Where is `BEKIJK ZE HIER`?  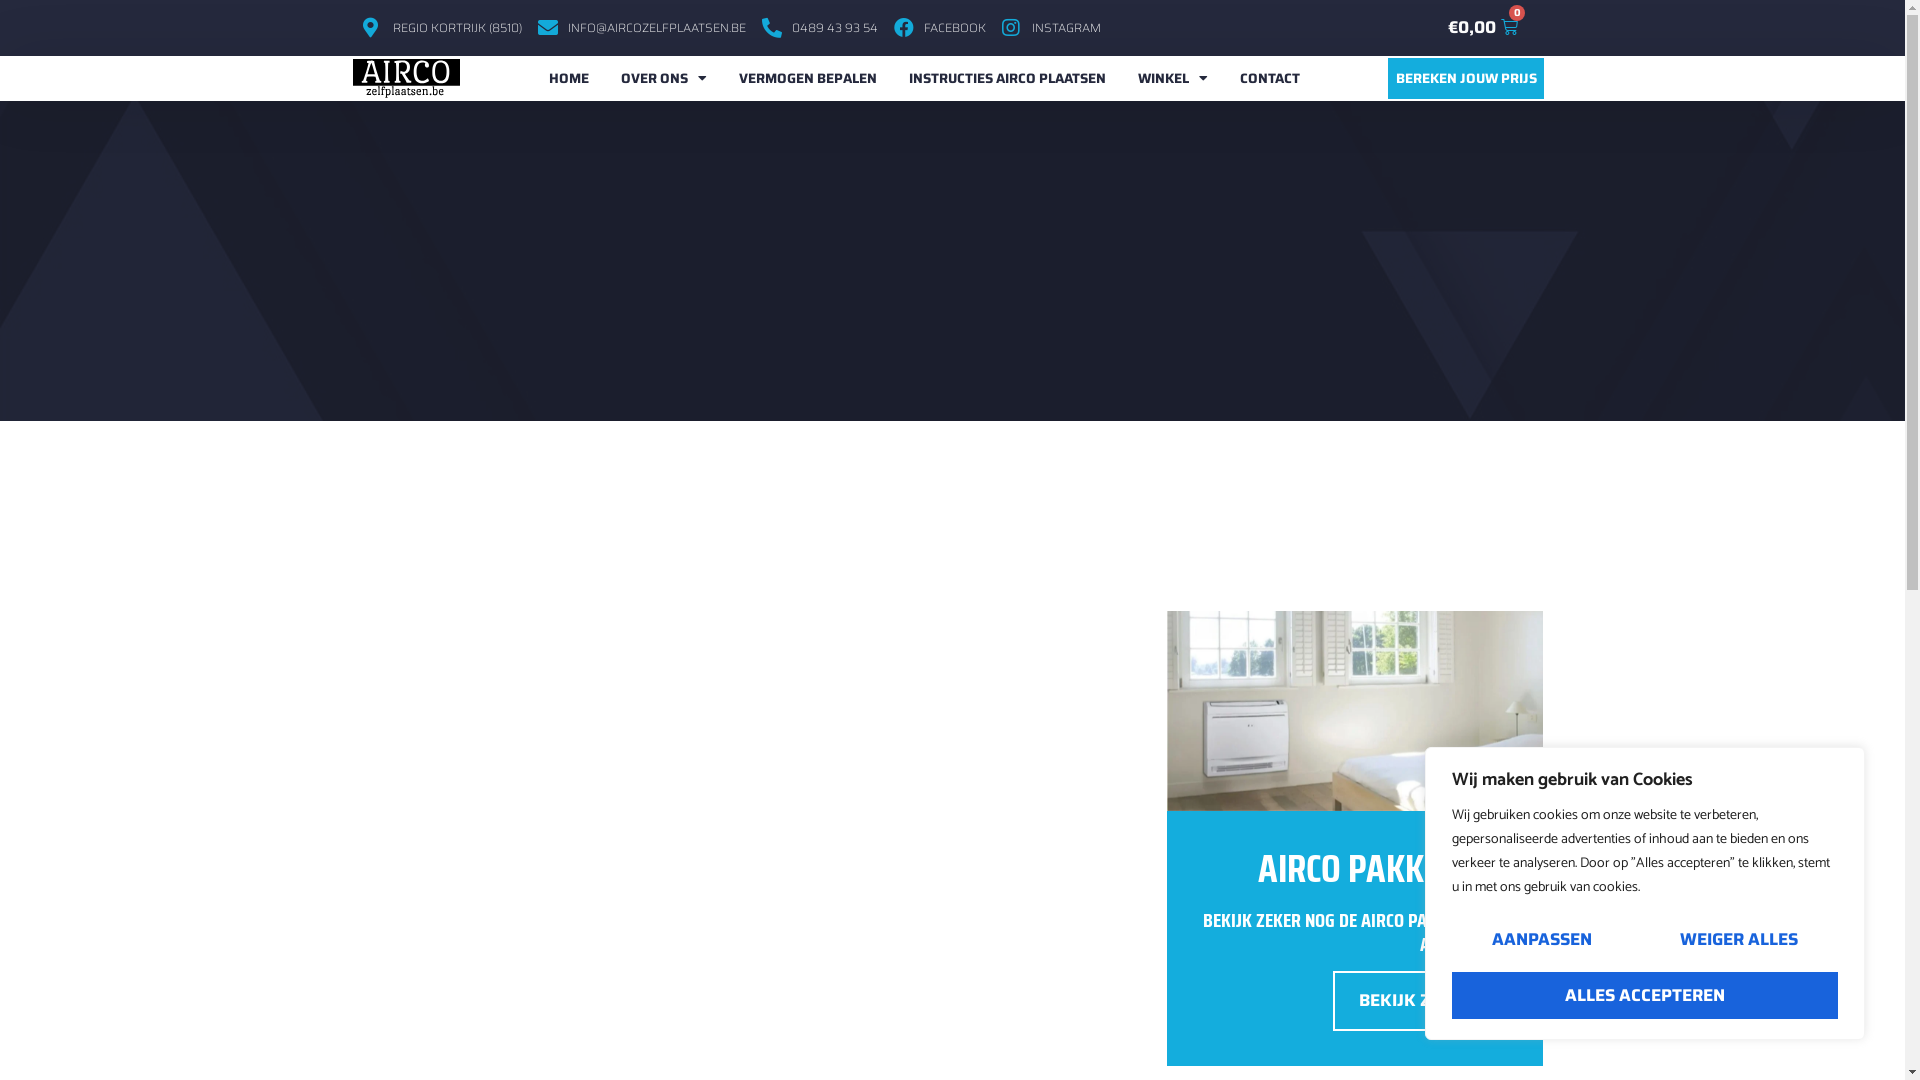 BEKIJK ZE HIER is located at coordinates (1420, 1001).